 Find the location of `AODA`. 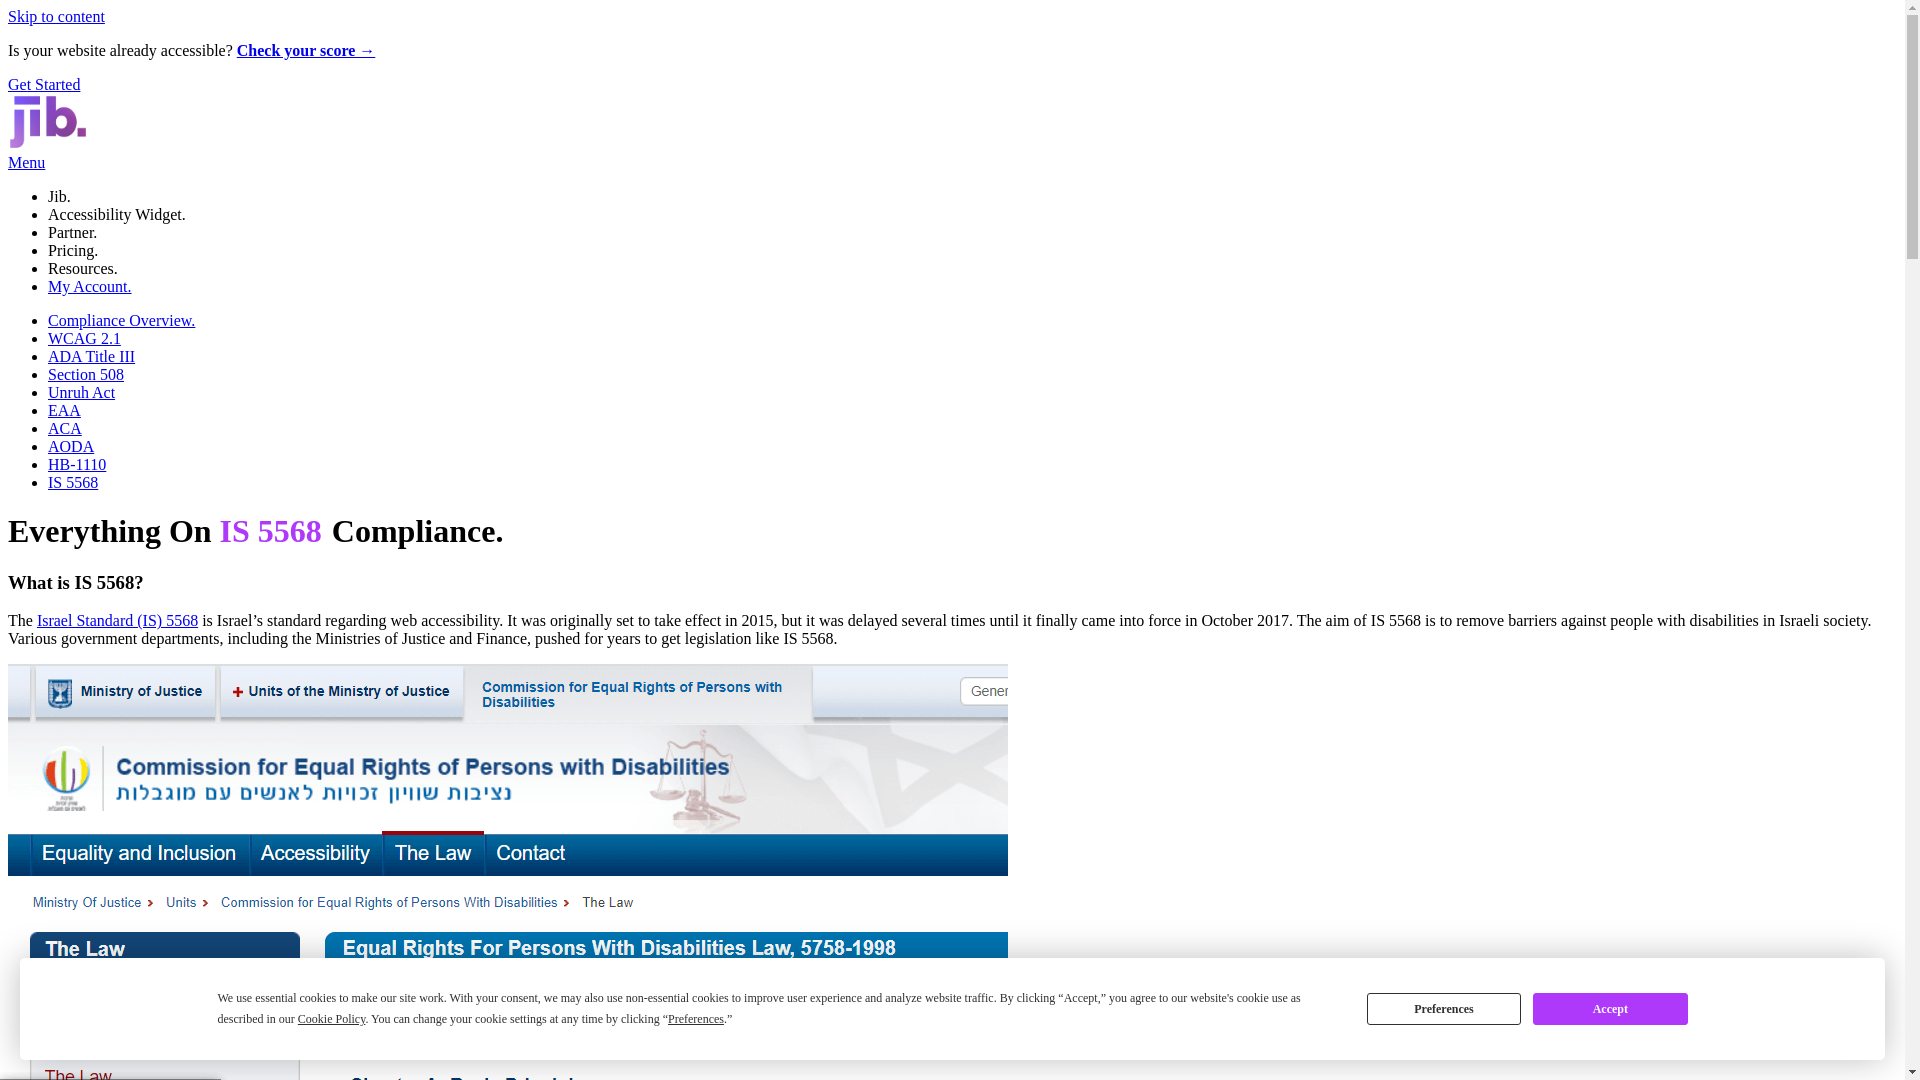

AODA is located at coordinates (71, 446).